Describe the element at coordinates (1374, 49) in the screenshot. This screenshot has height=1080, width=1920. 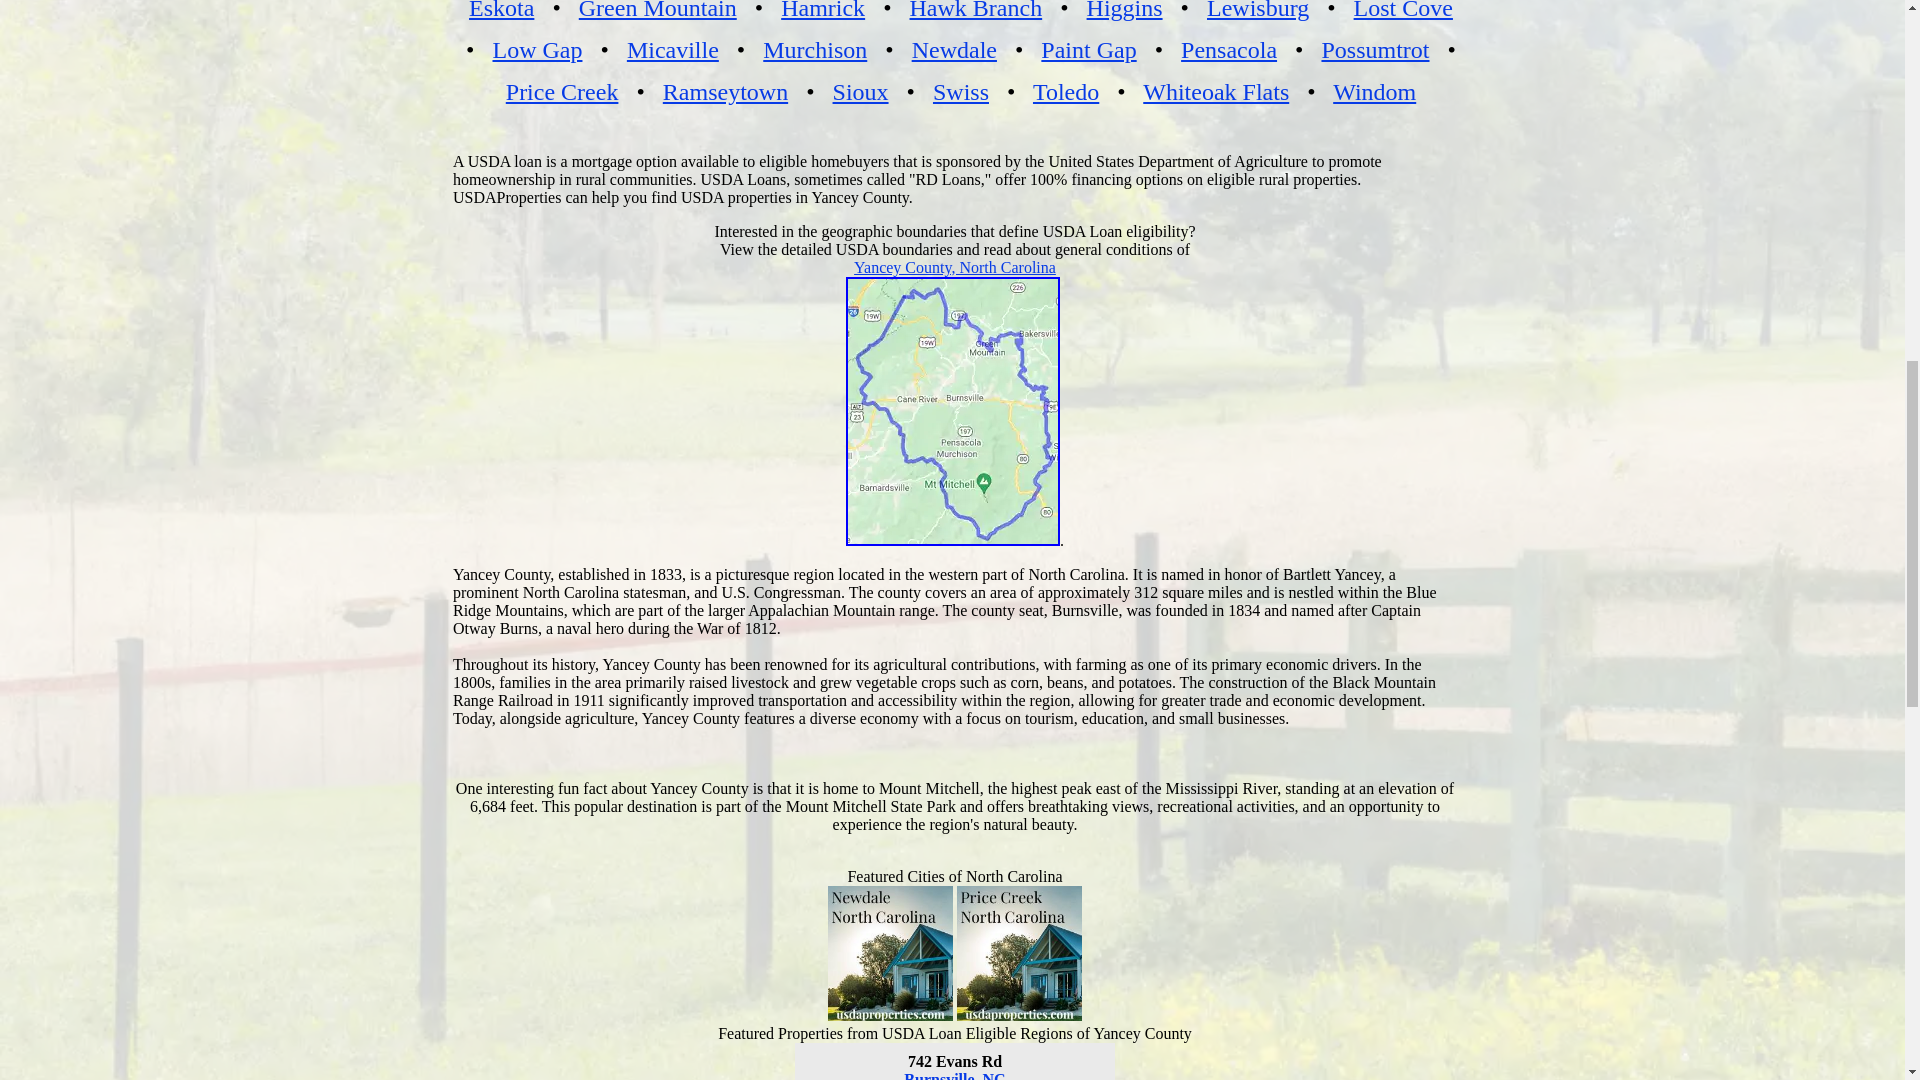
I see `Possumtrot` at that location.